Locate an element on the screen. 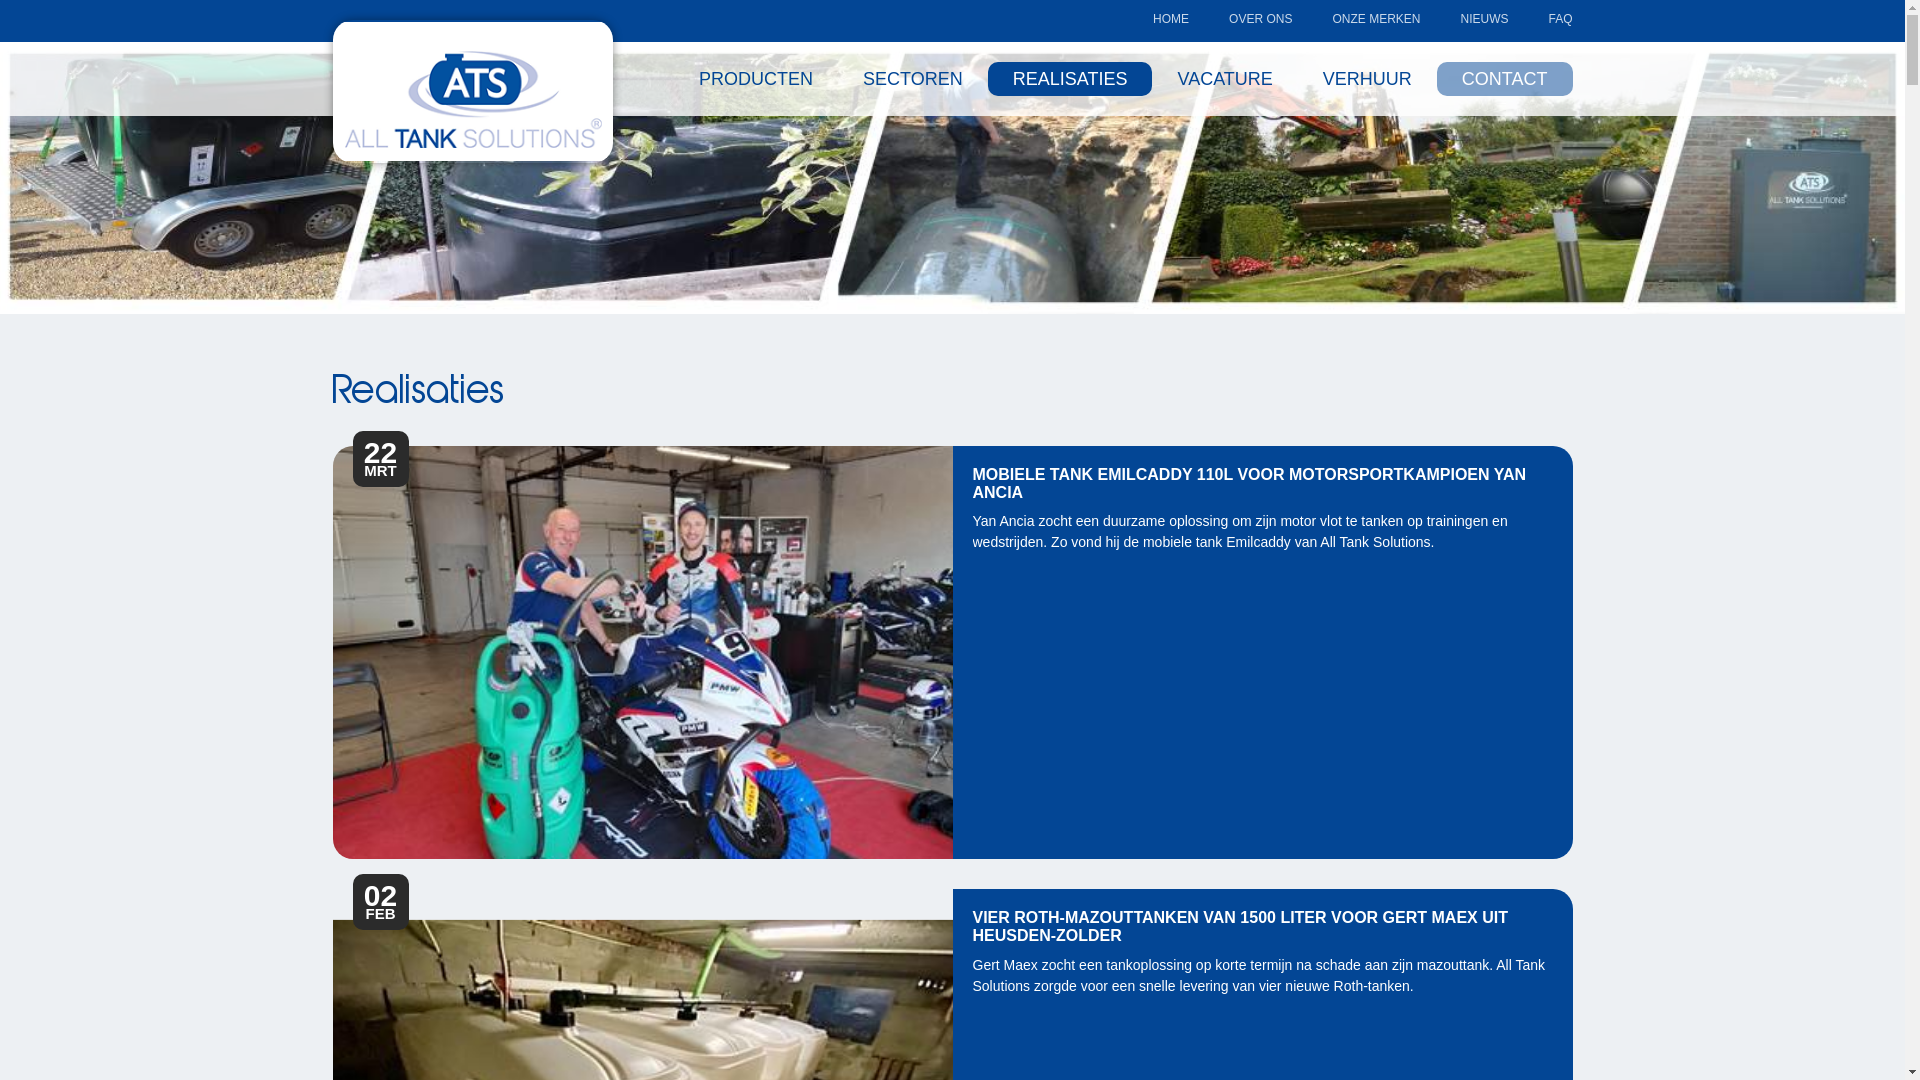 The image size is (1920, 1080). ONZE MERKEN is located at coordinates (1376, 18).